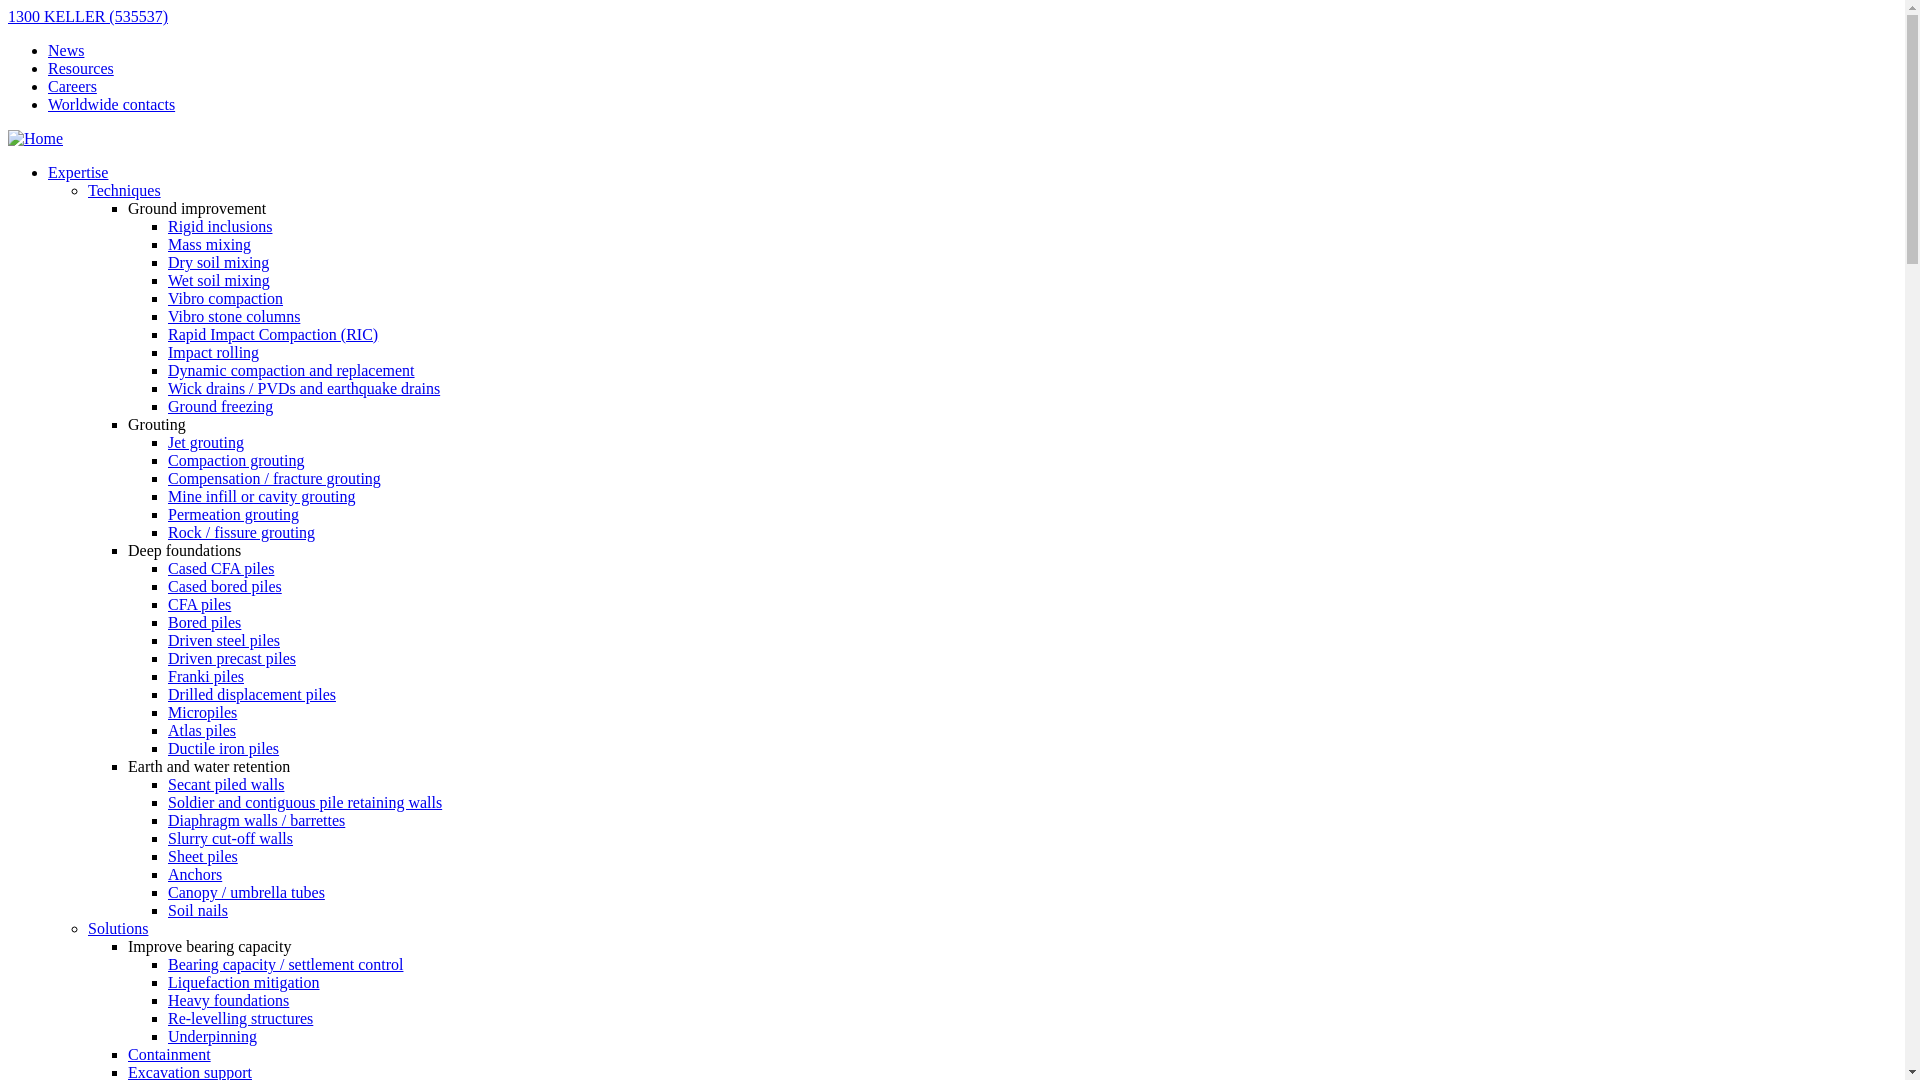  What do you see at coordinates (88, 16) in the screenshot?
I see `1300 KELLER (535537)` at bounding box center [88, 16].